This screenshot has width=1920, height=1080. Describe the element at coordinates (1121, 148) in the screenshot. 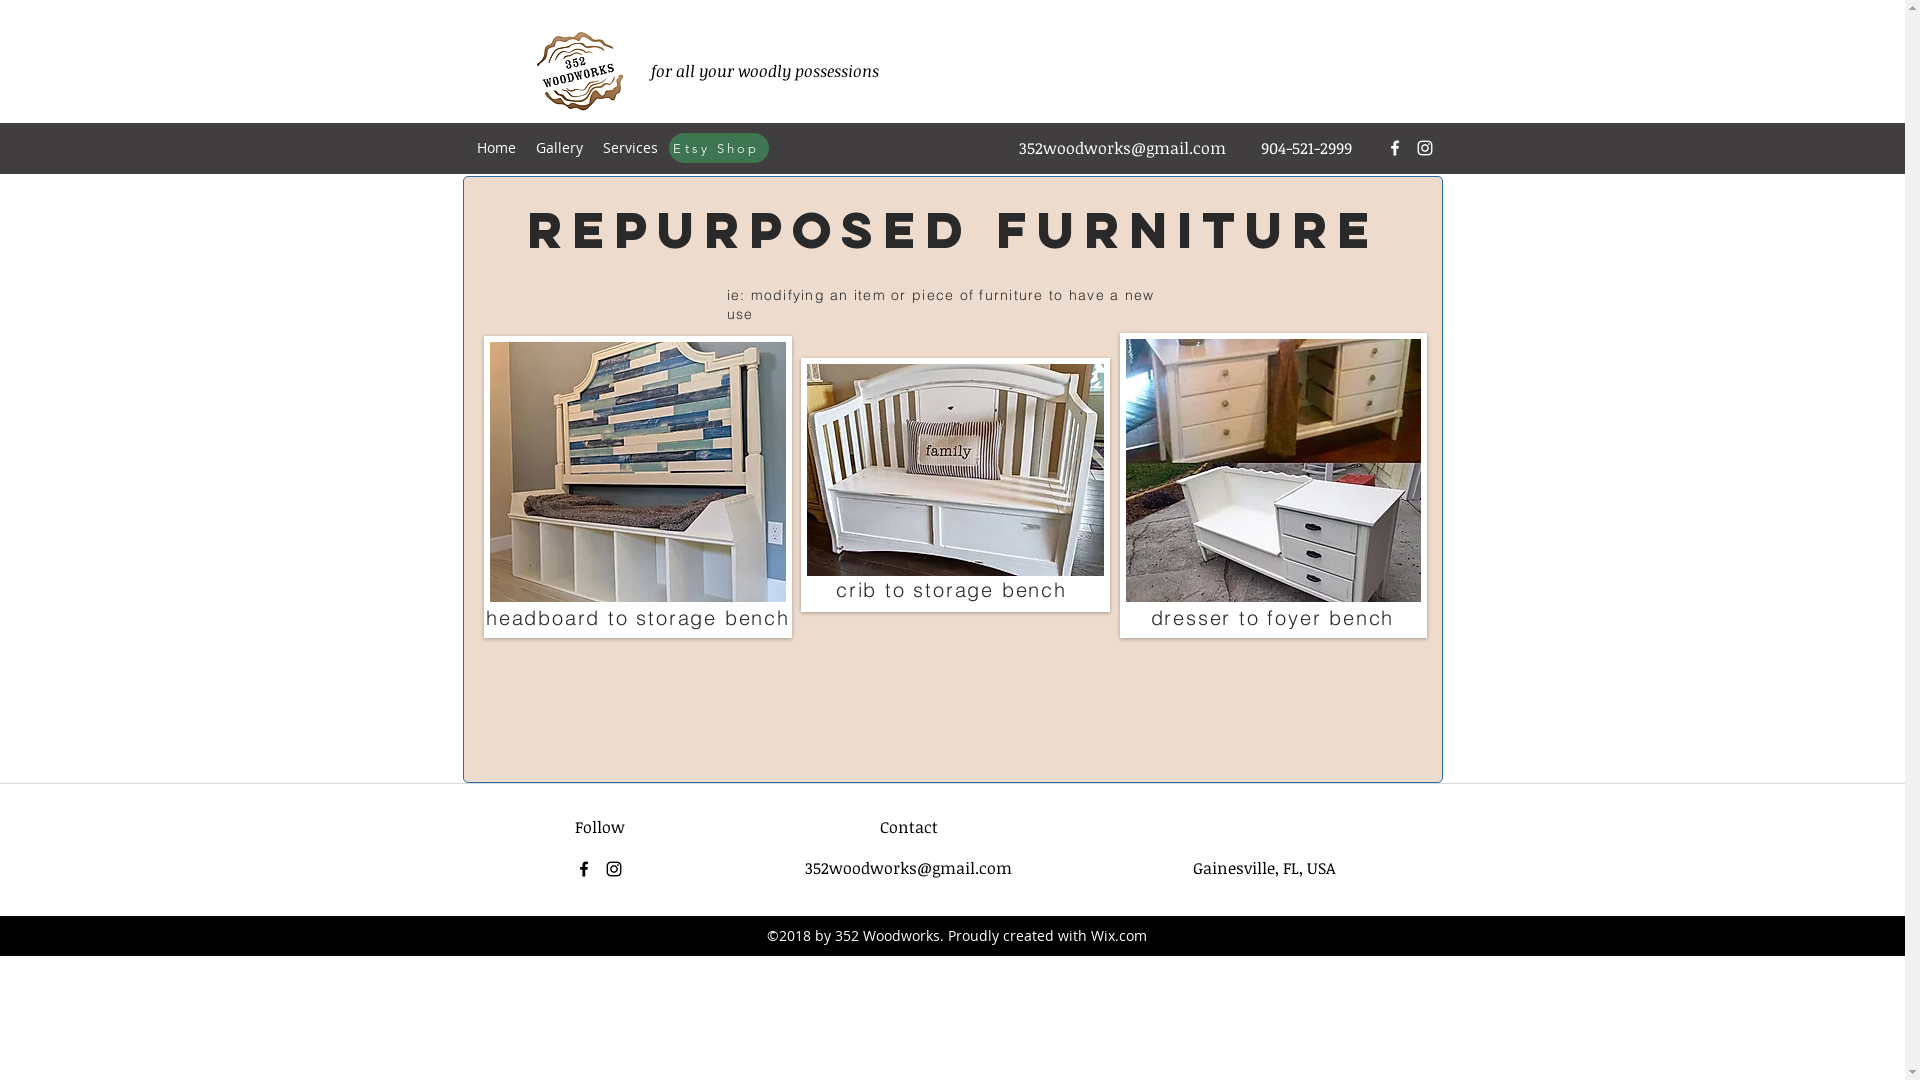

I see `352woodworks@gmail.com` at that location.